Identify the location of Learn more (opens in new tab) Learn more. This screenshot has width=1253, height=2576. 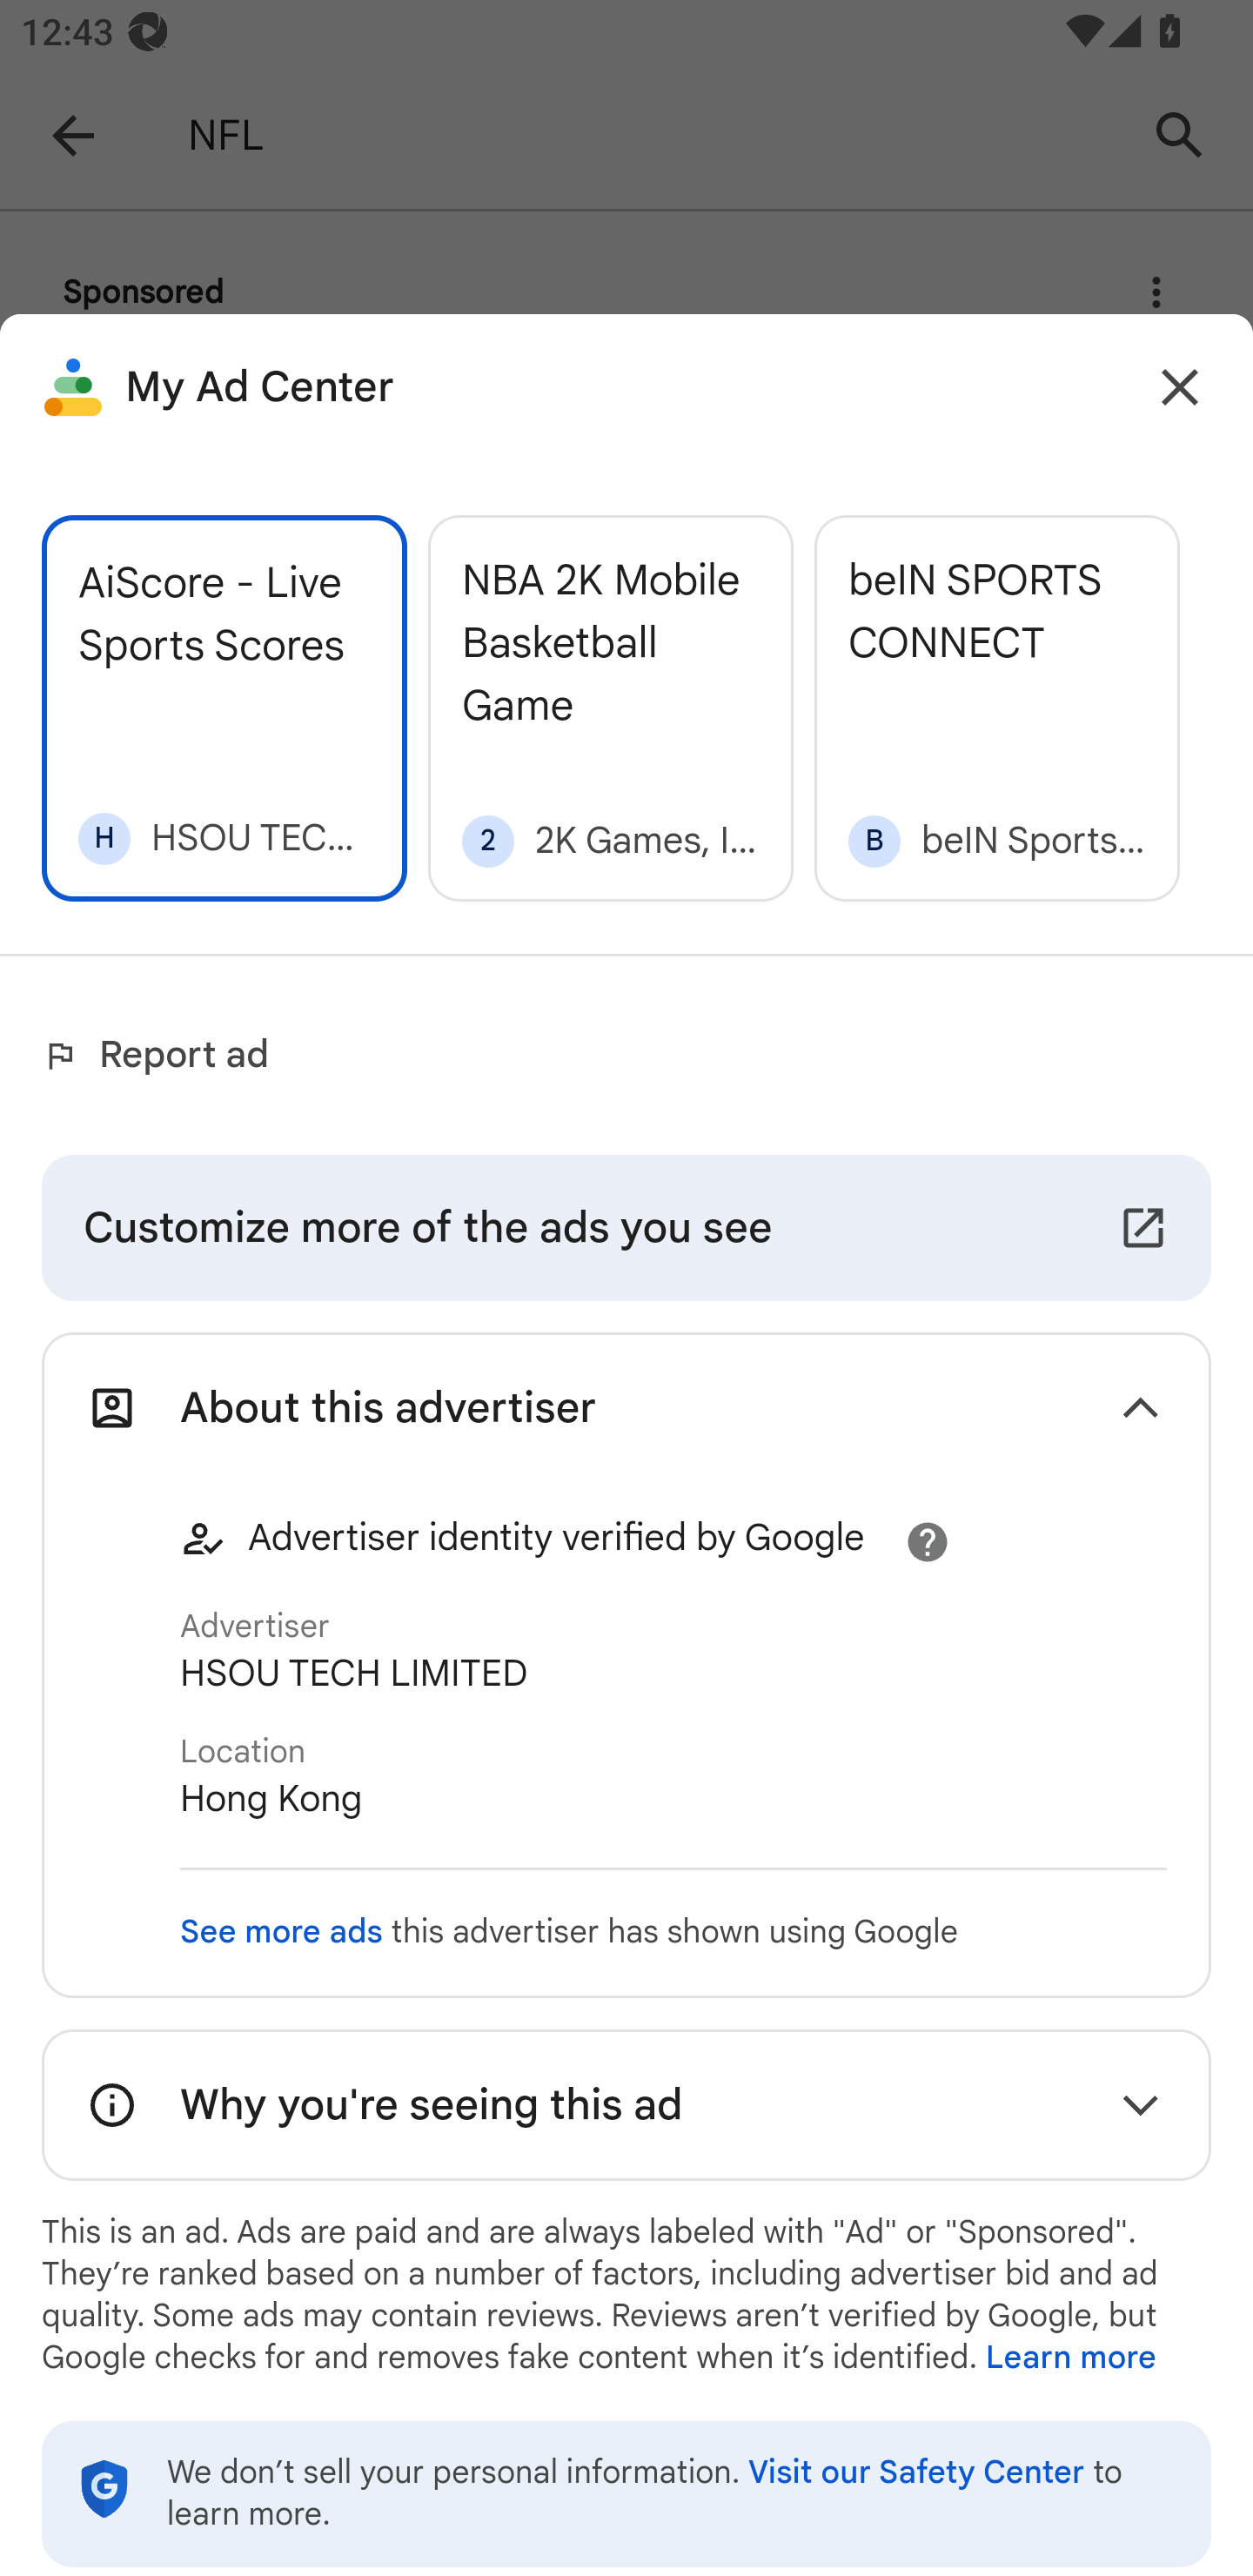
(1070, 2358).